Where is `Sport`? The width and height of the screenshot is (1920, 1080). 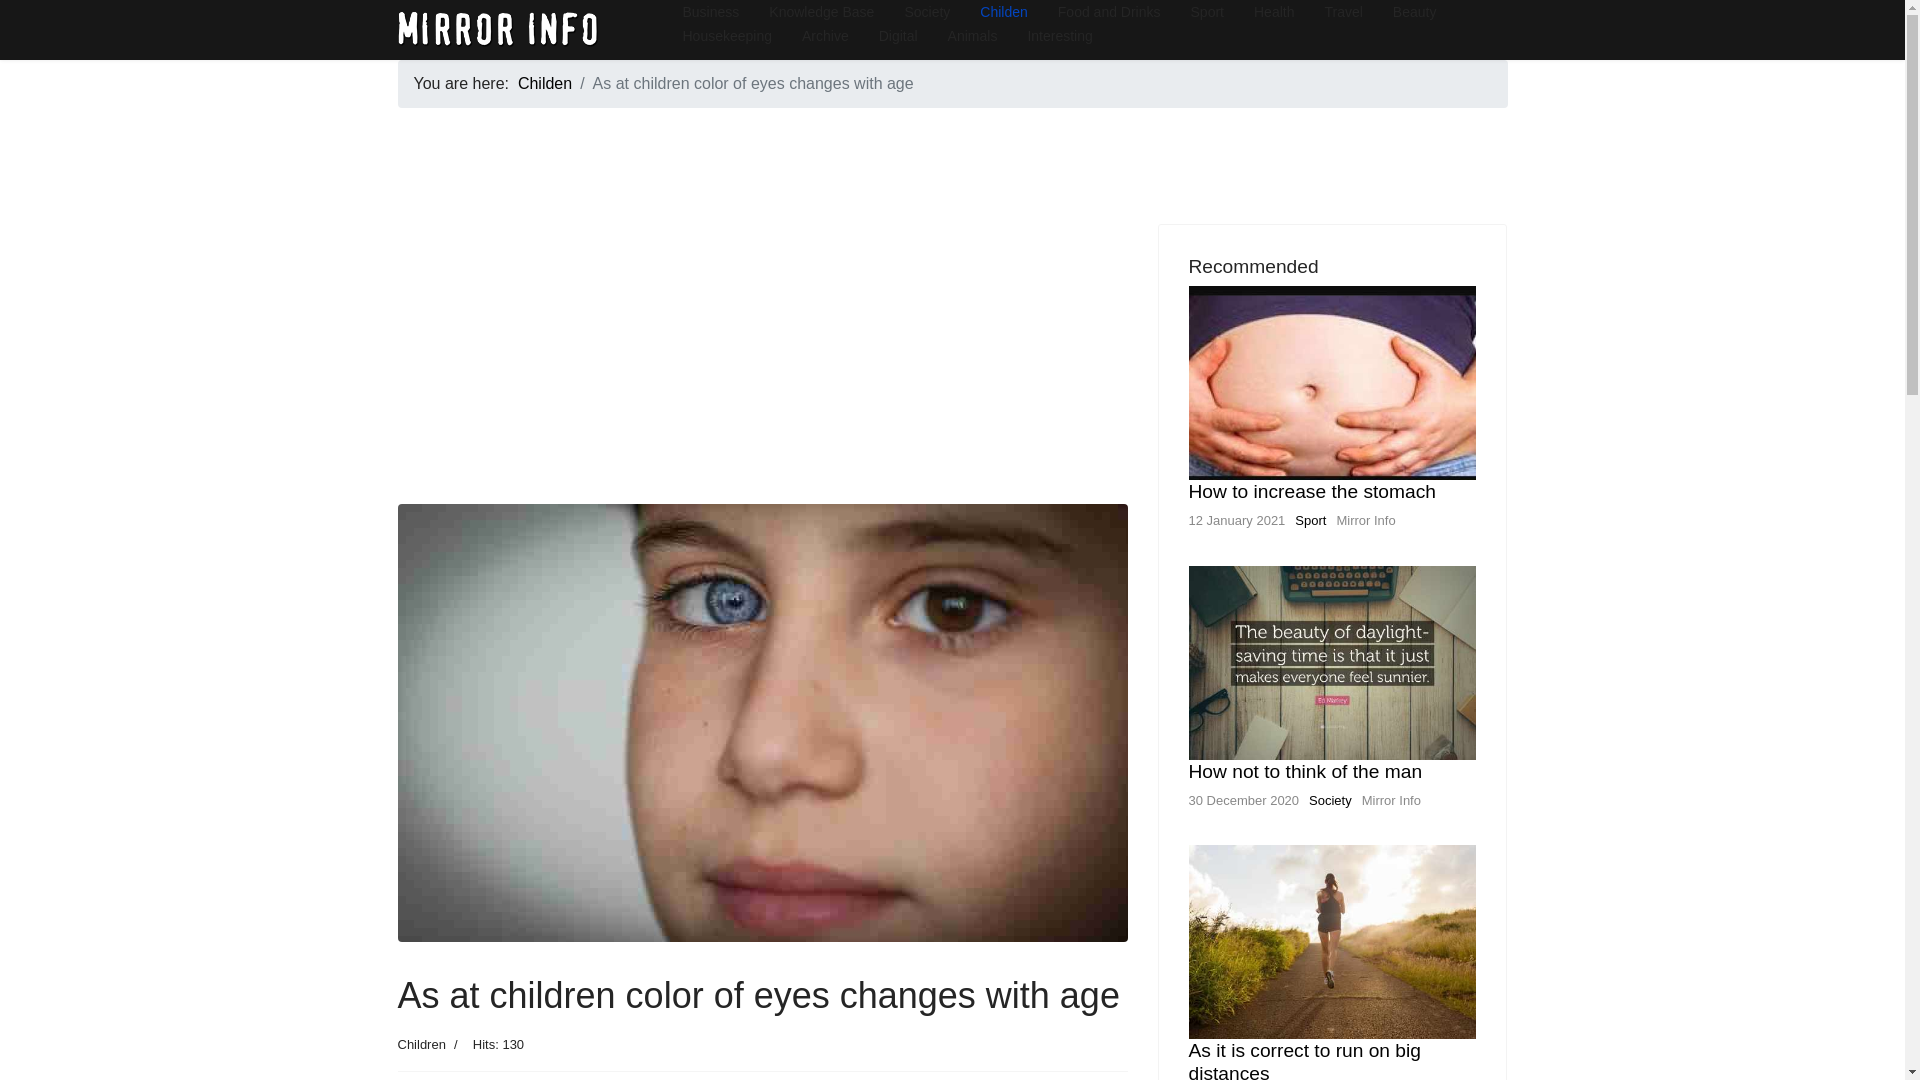 Sport is located at coordinates (1310, 520).